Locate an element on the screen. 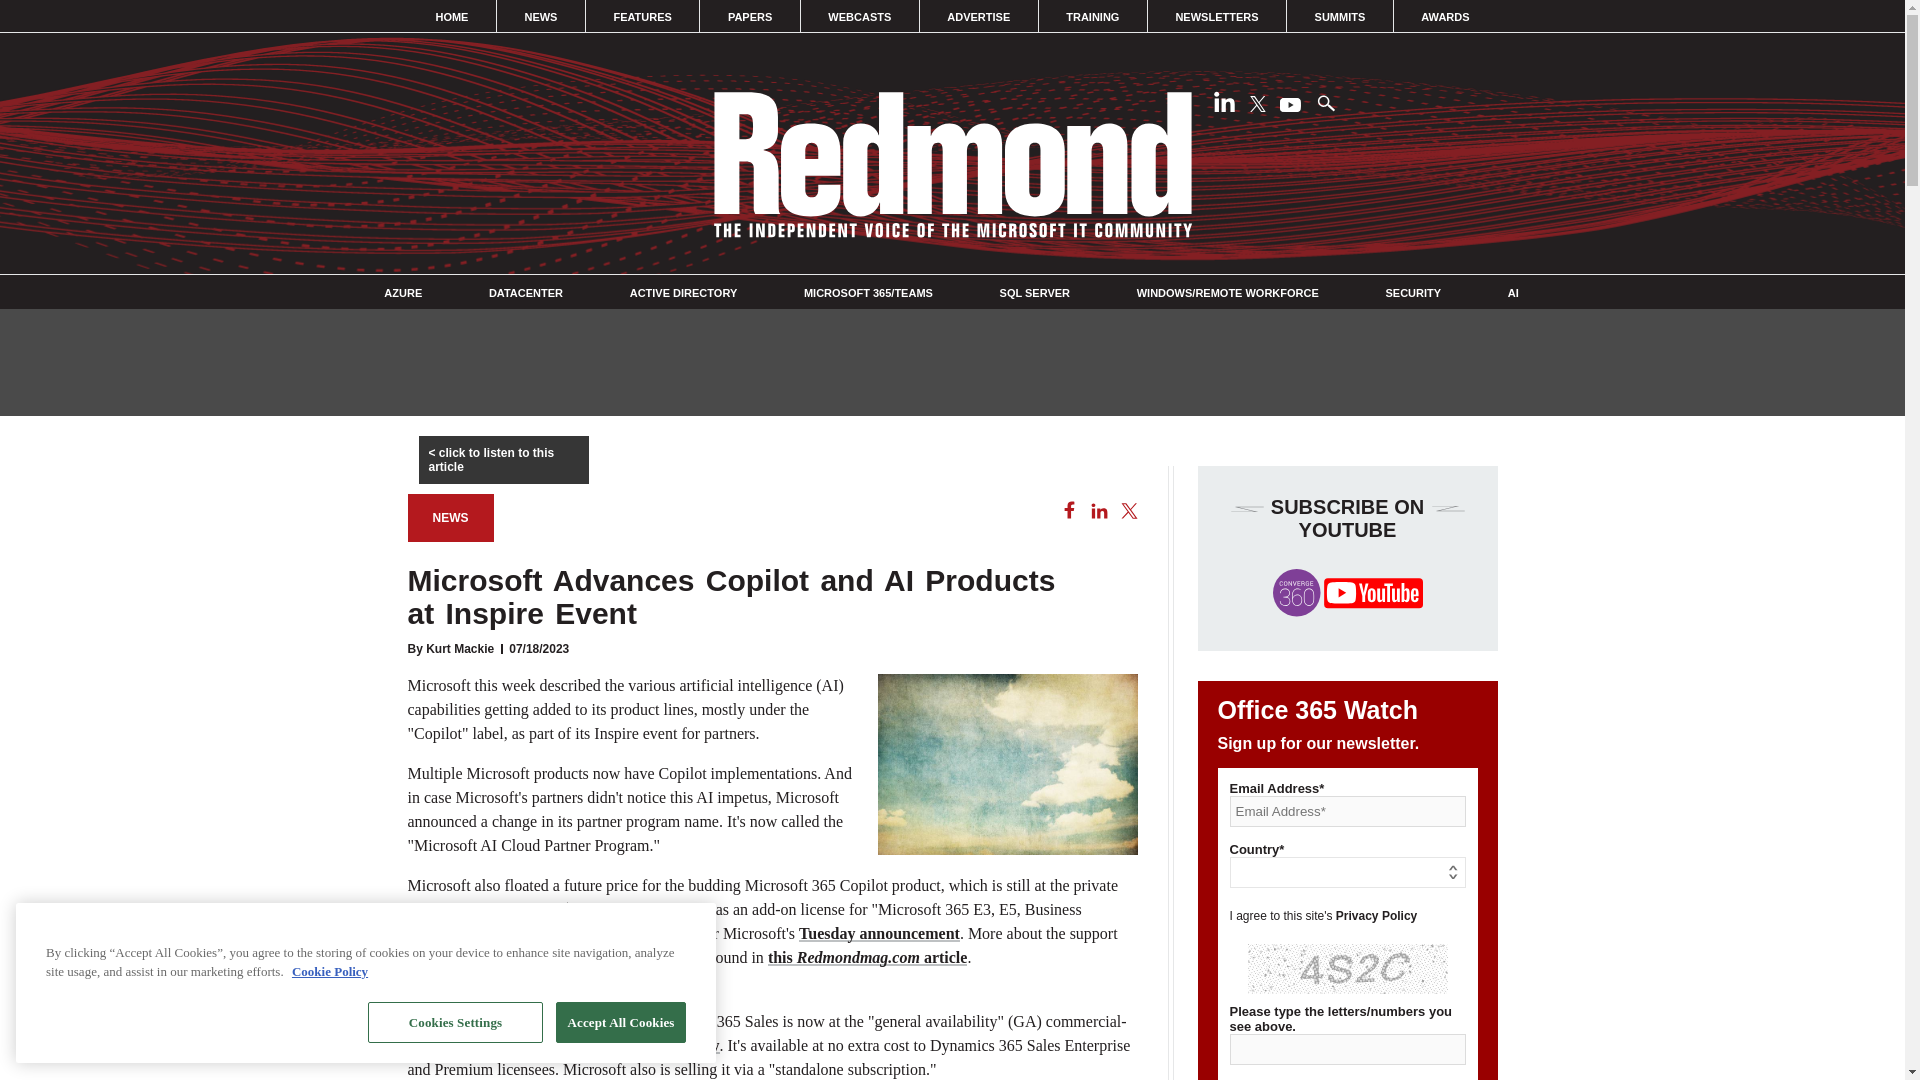 The image size is (1920, 1080). this Redmondmag.com article is located at coordinates (868, 957).